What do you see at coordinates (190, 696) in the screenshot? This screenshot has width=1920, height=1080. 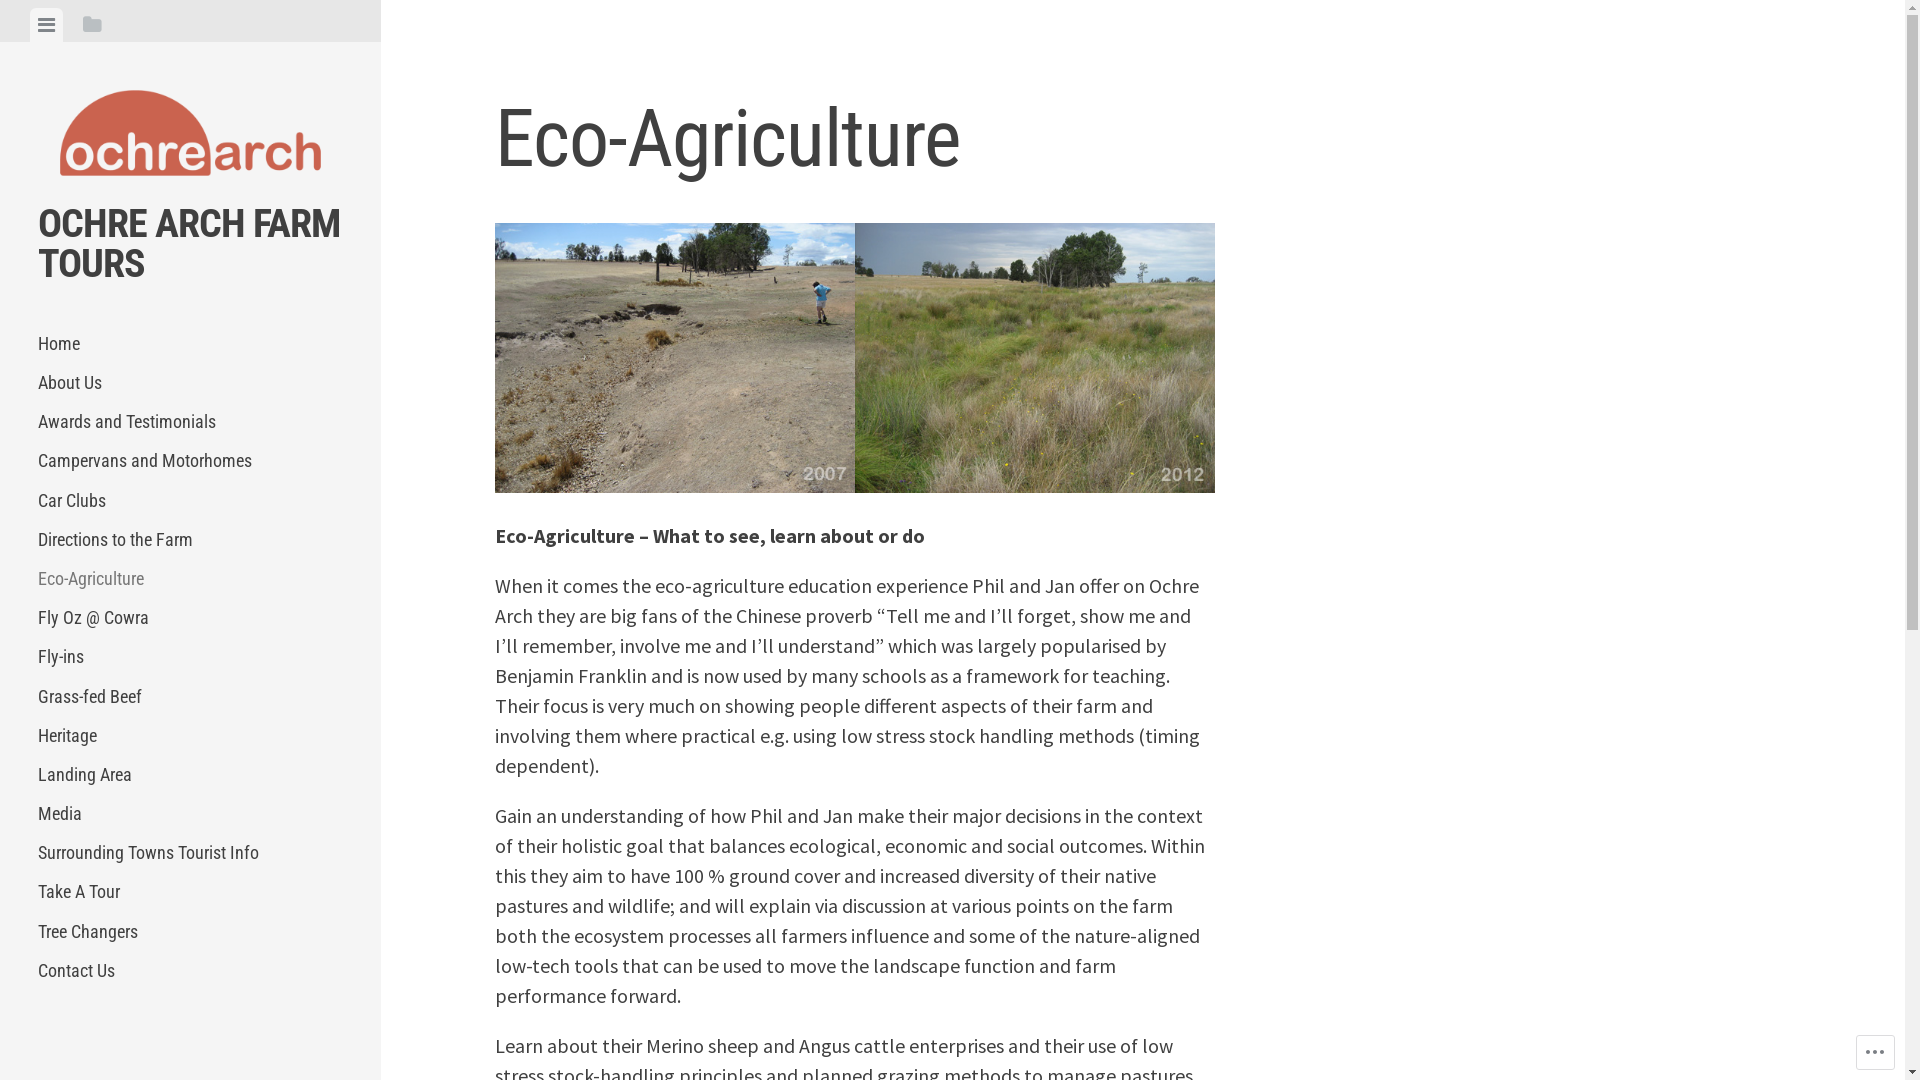 I see `Grass-fed Beef` at bounding box center [190, 696].